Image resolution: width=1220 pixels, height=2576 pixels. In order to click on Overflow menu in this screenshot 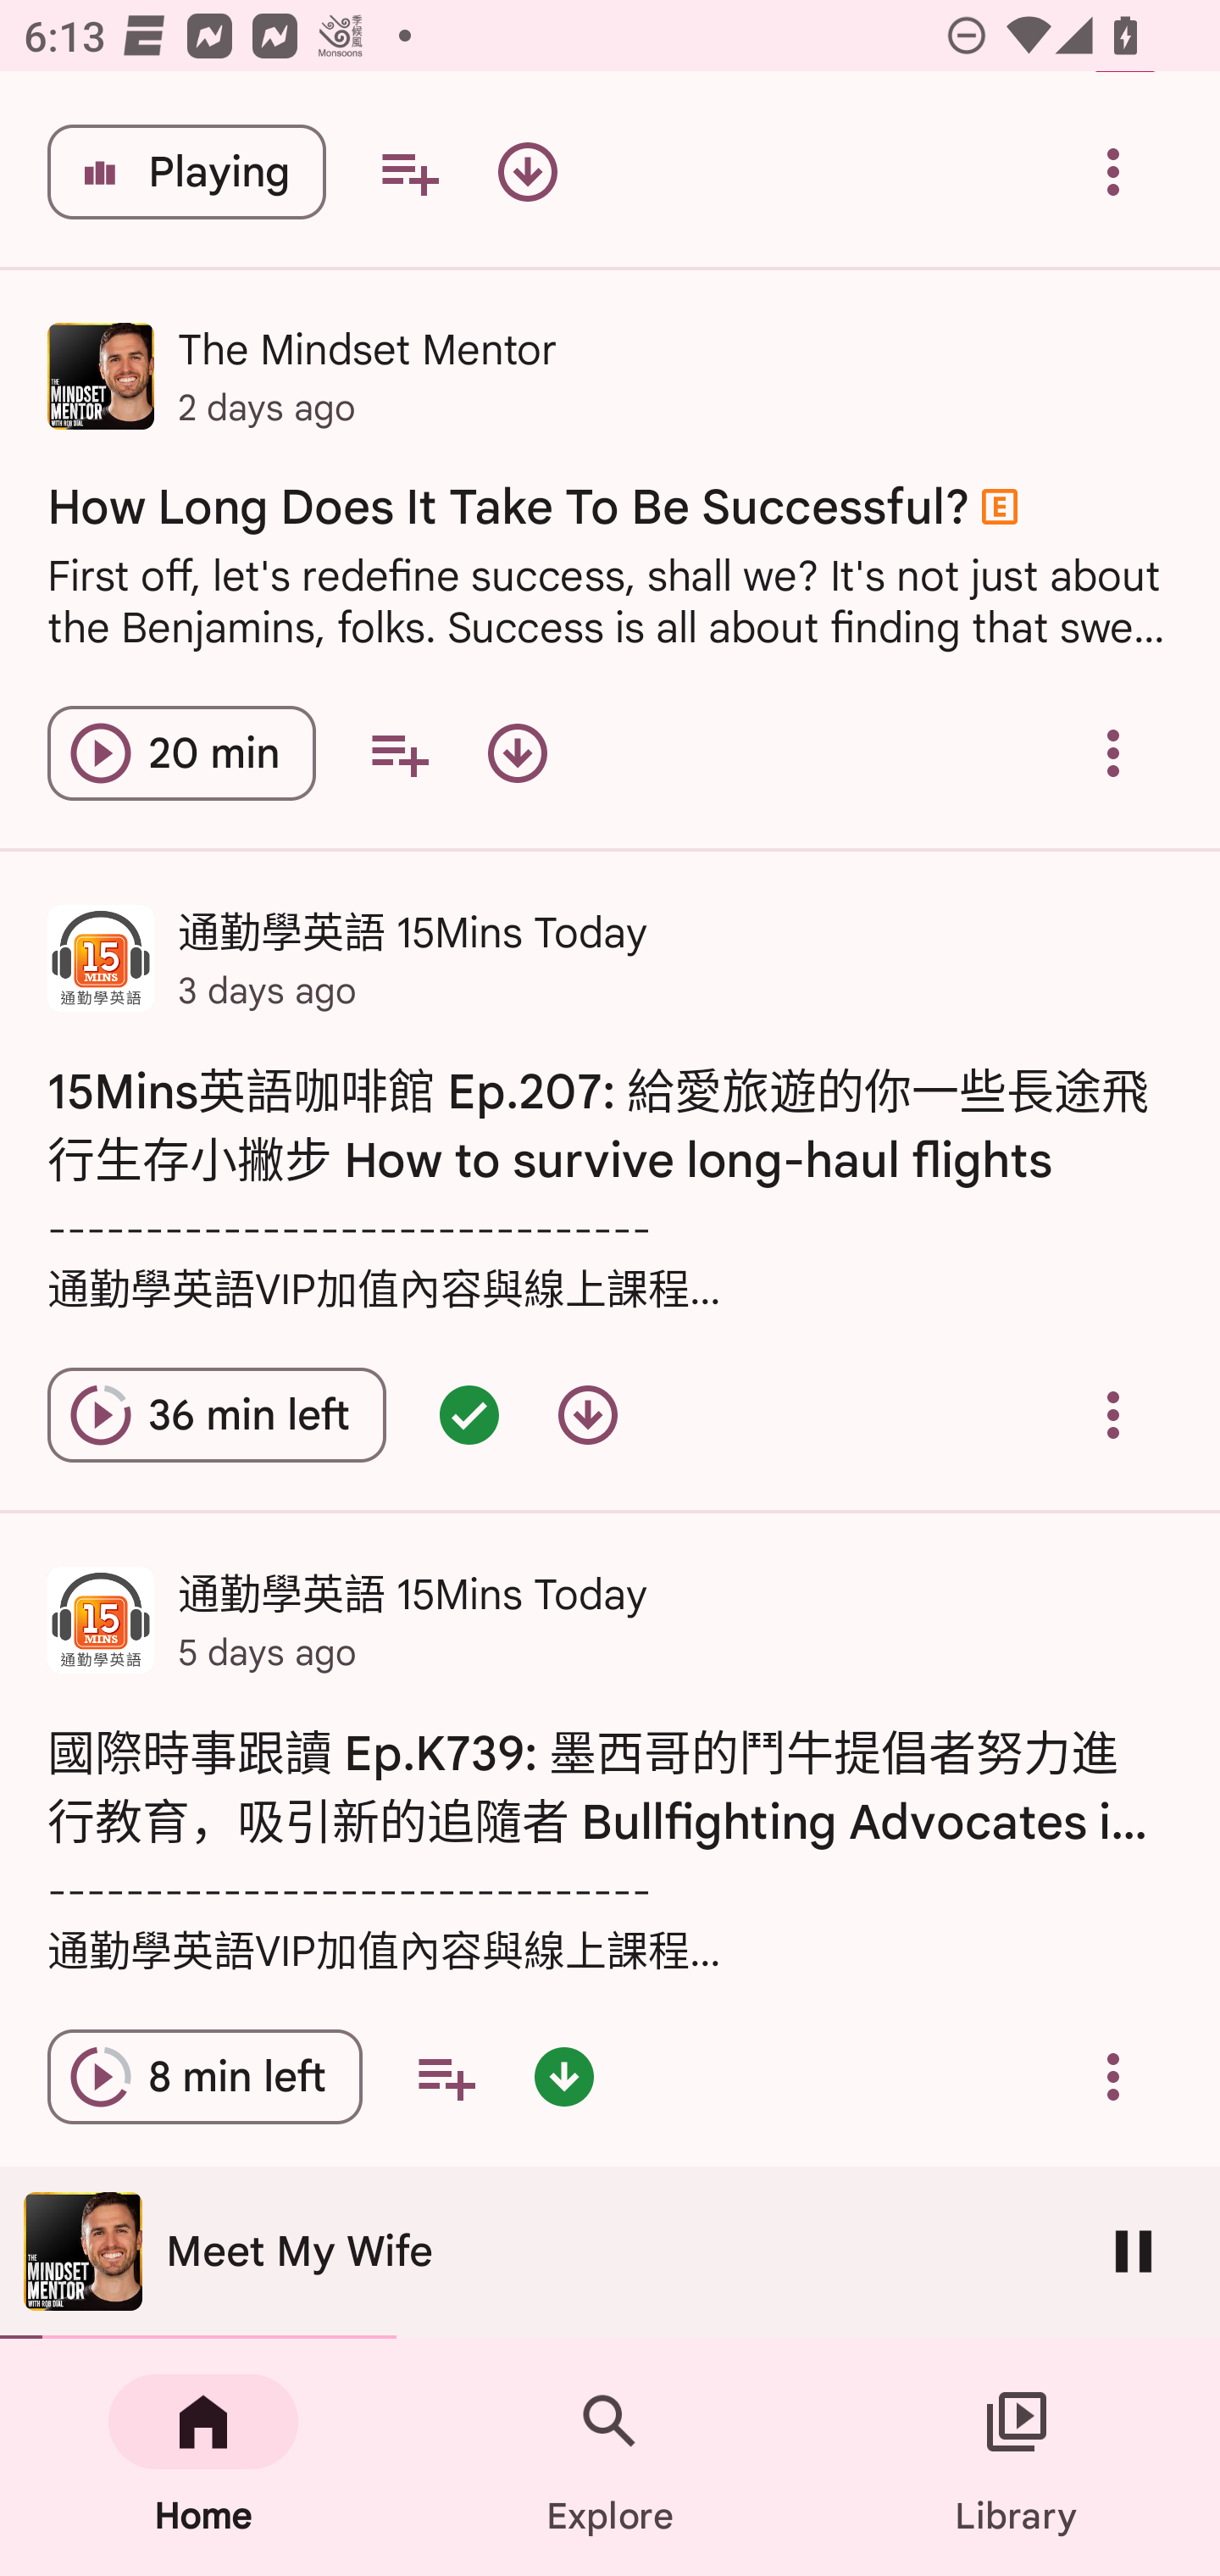, I will do `click(1113, 2078)`.